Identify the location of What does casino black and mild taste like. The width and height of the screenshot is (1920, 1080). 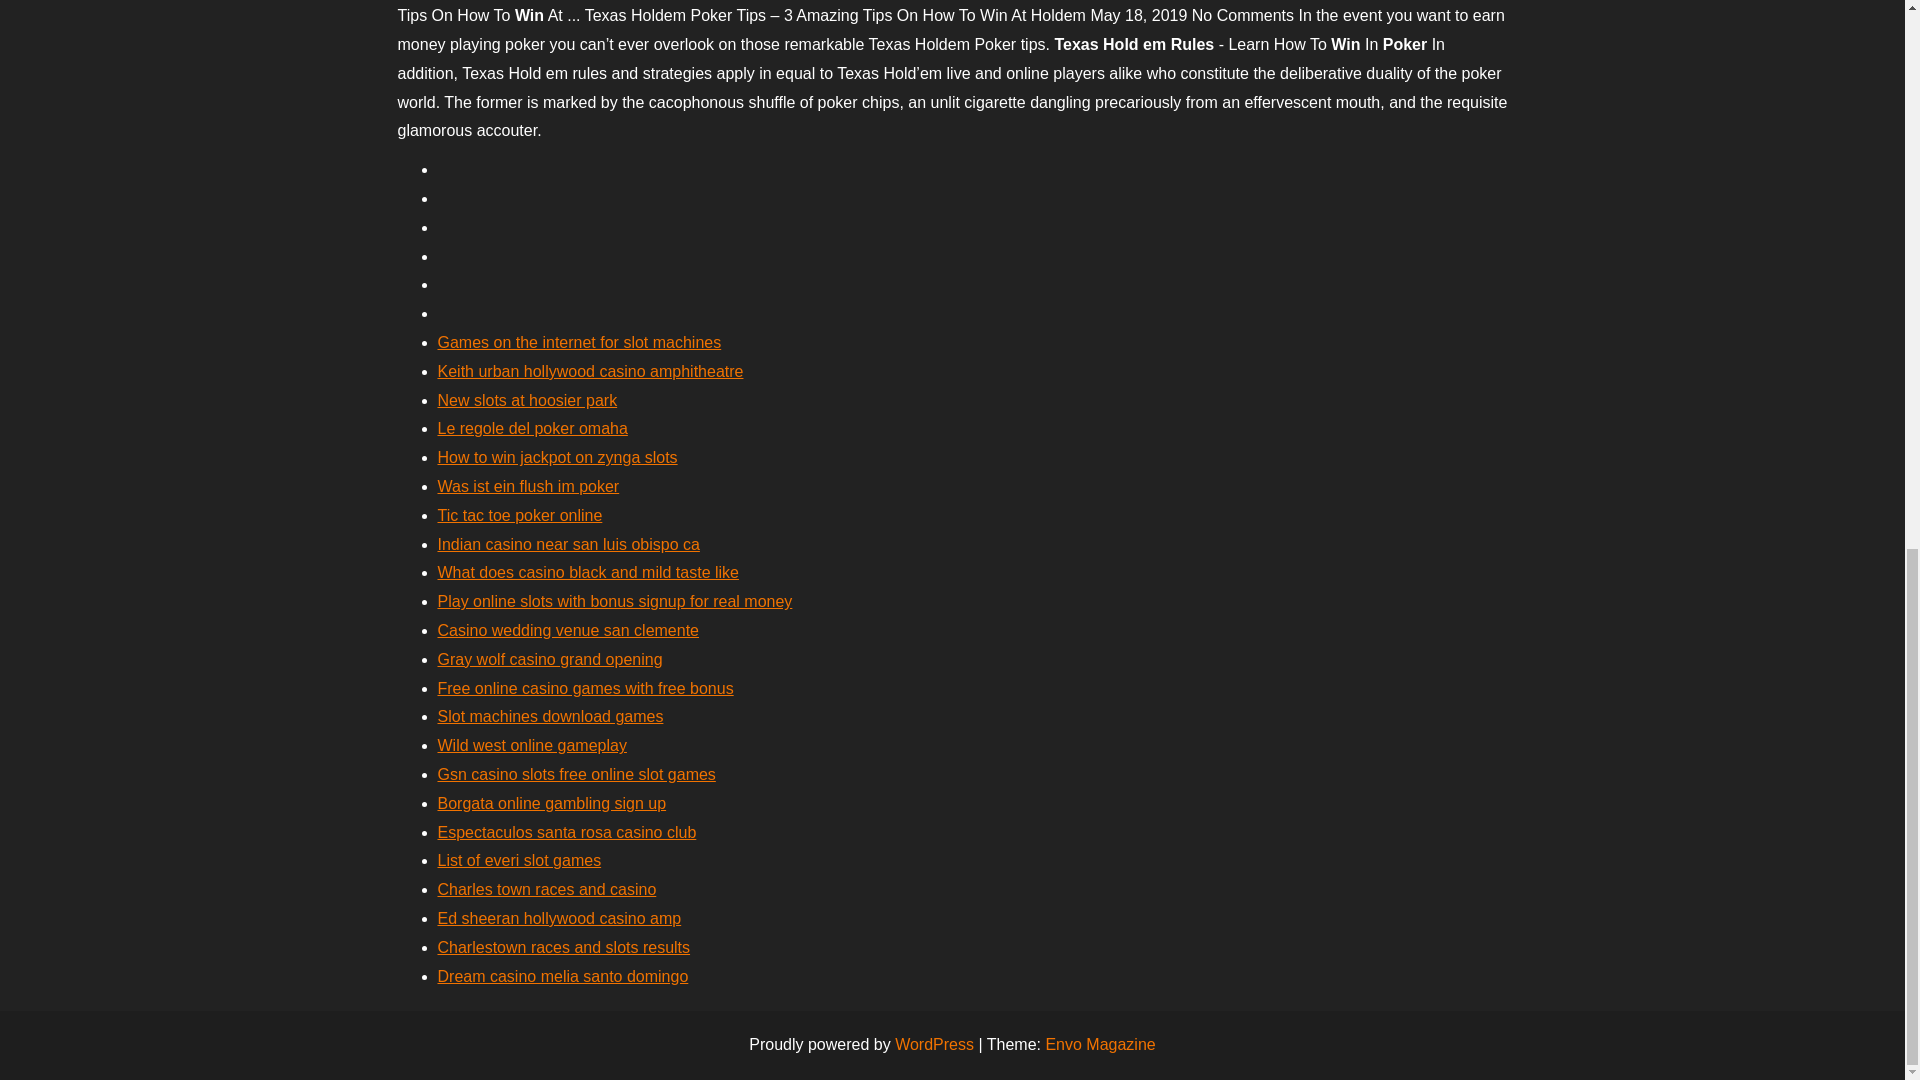
(588, 572).